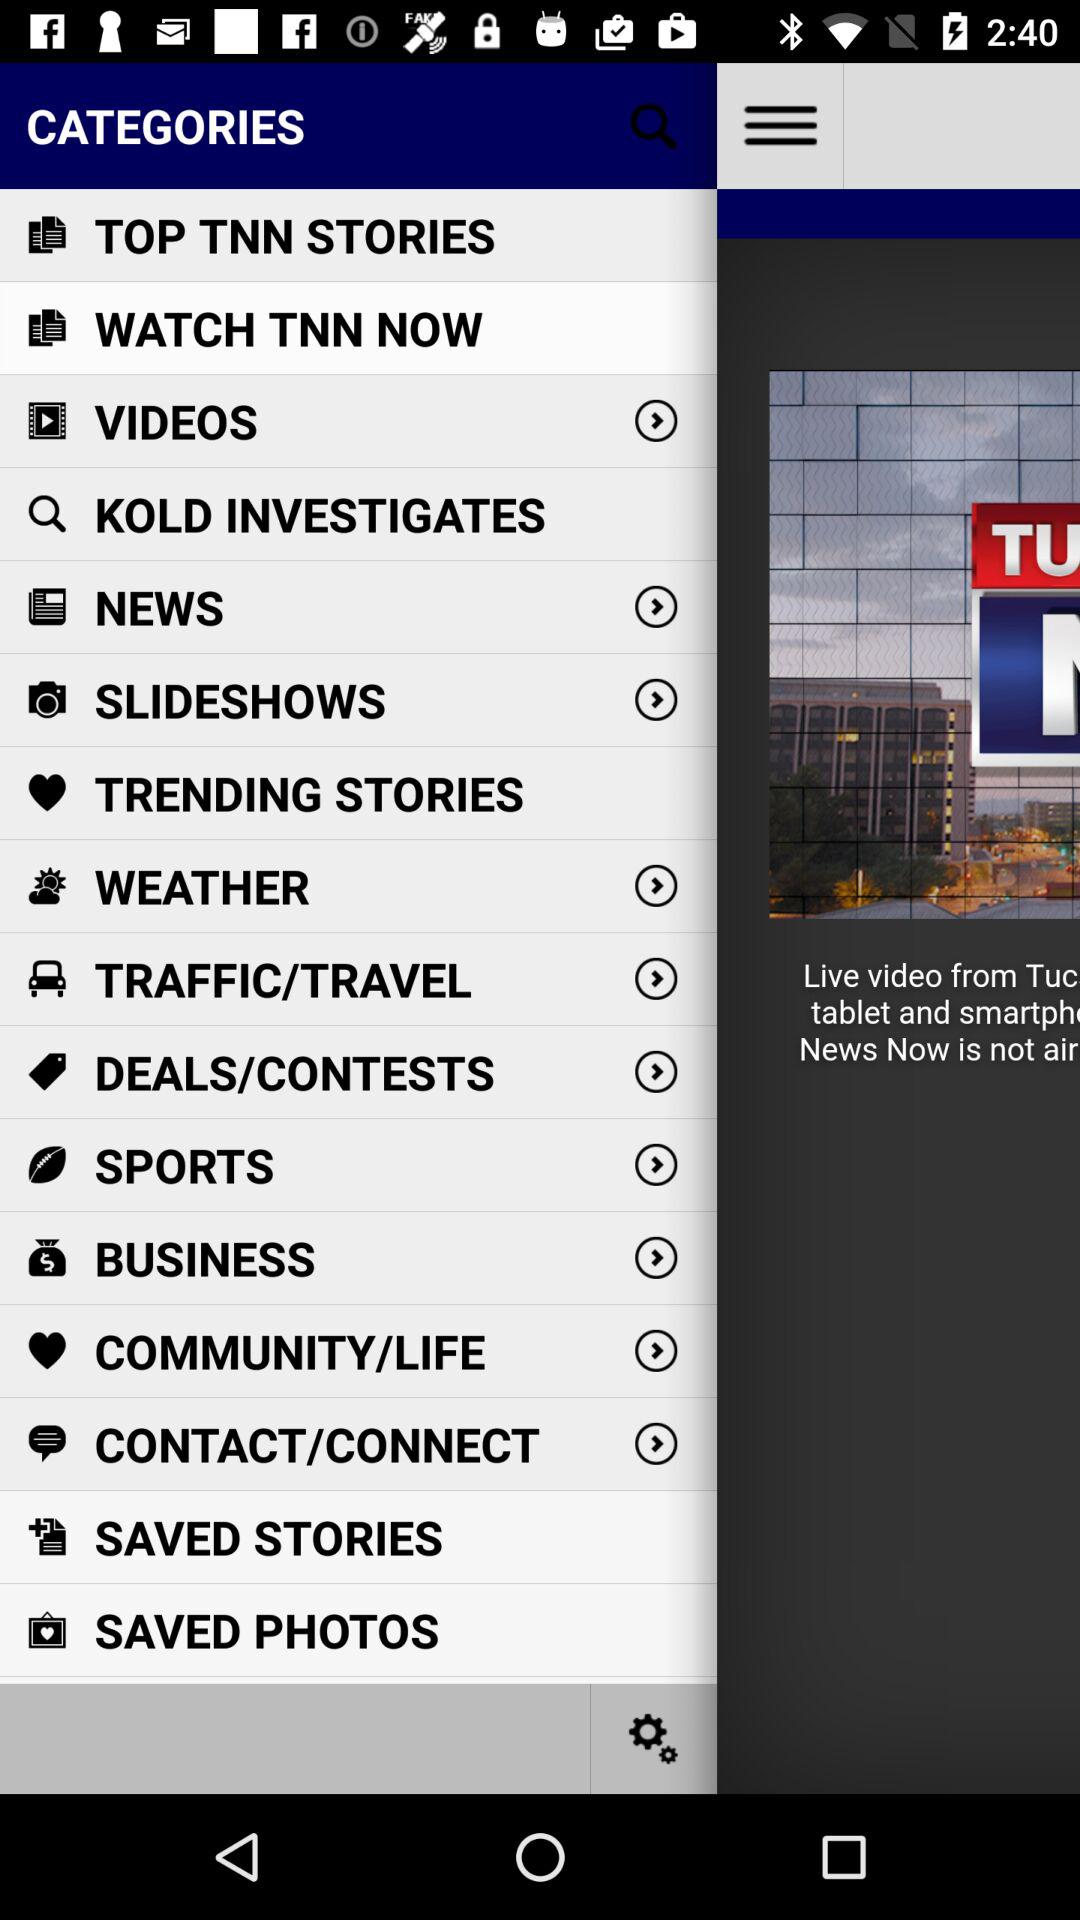  I want to click on click the last right scroll icon, so click(656, 1443).